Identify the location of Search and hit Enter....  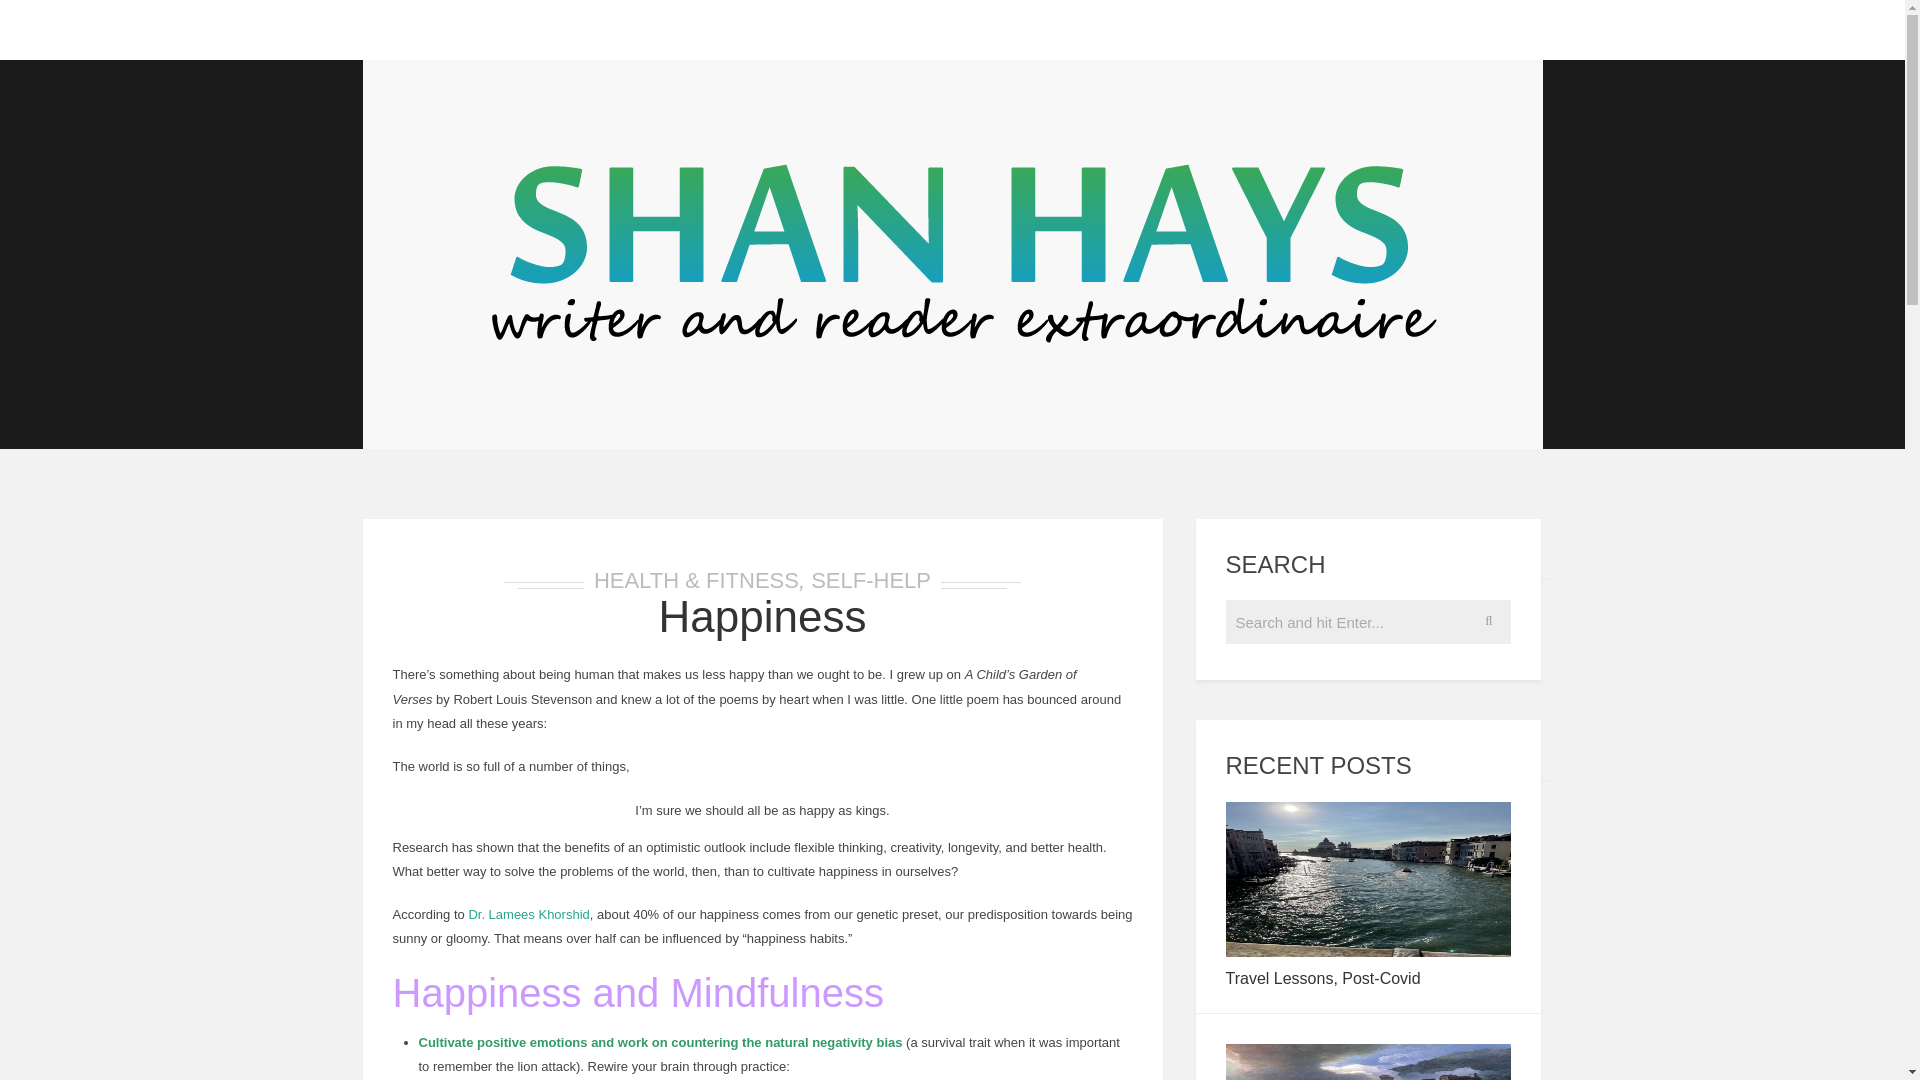
(1369, 622).